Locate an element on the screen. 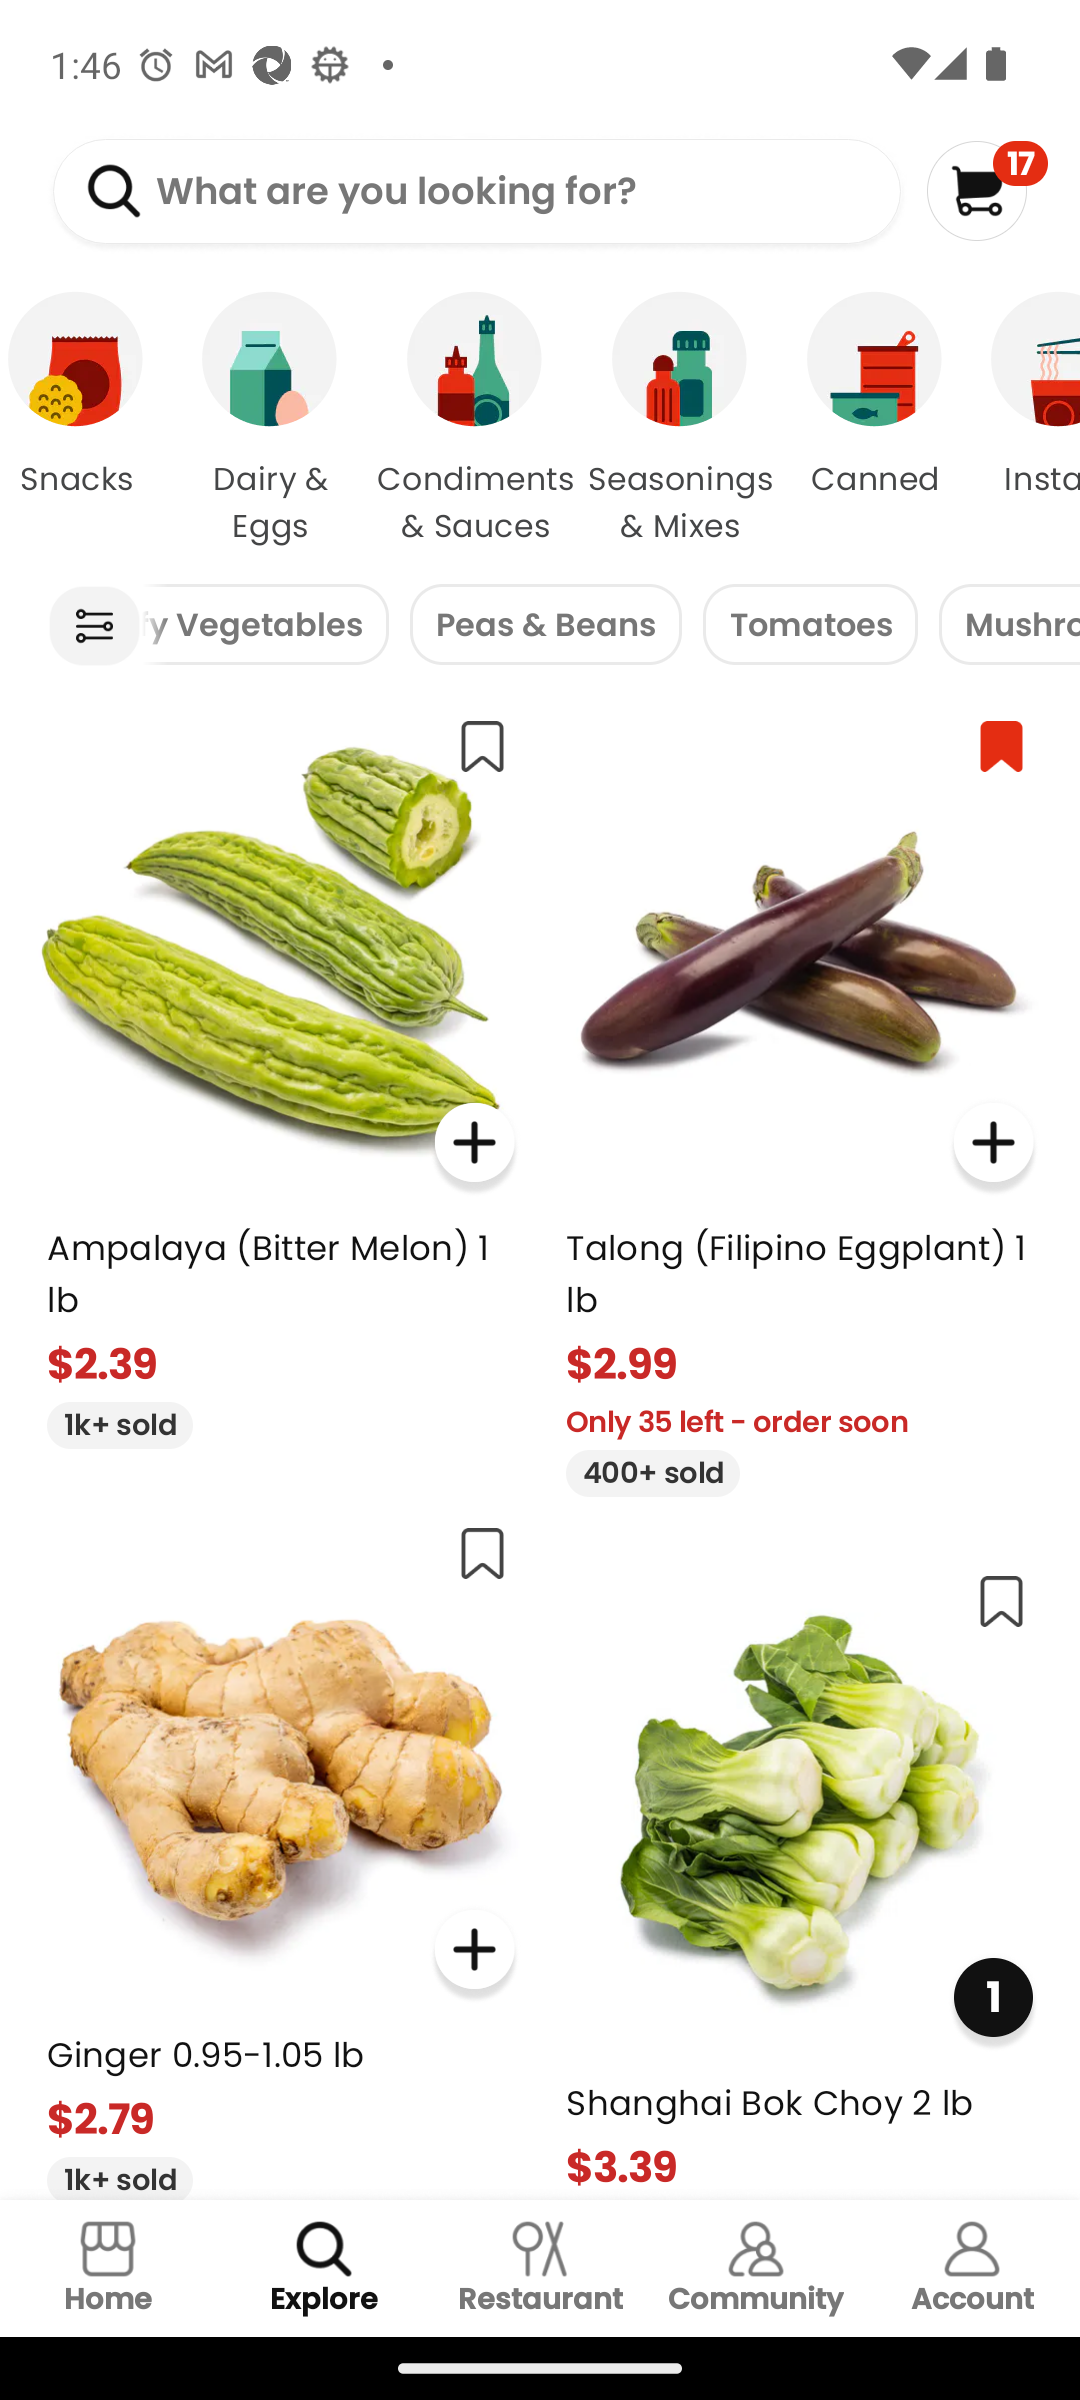 This screenshot has width=1080, height=2400. 17 is located at coordinates (986, 190).